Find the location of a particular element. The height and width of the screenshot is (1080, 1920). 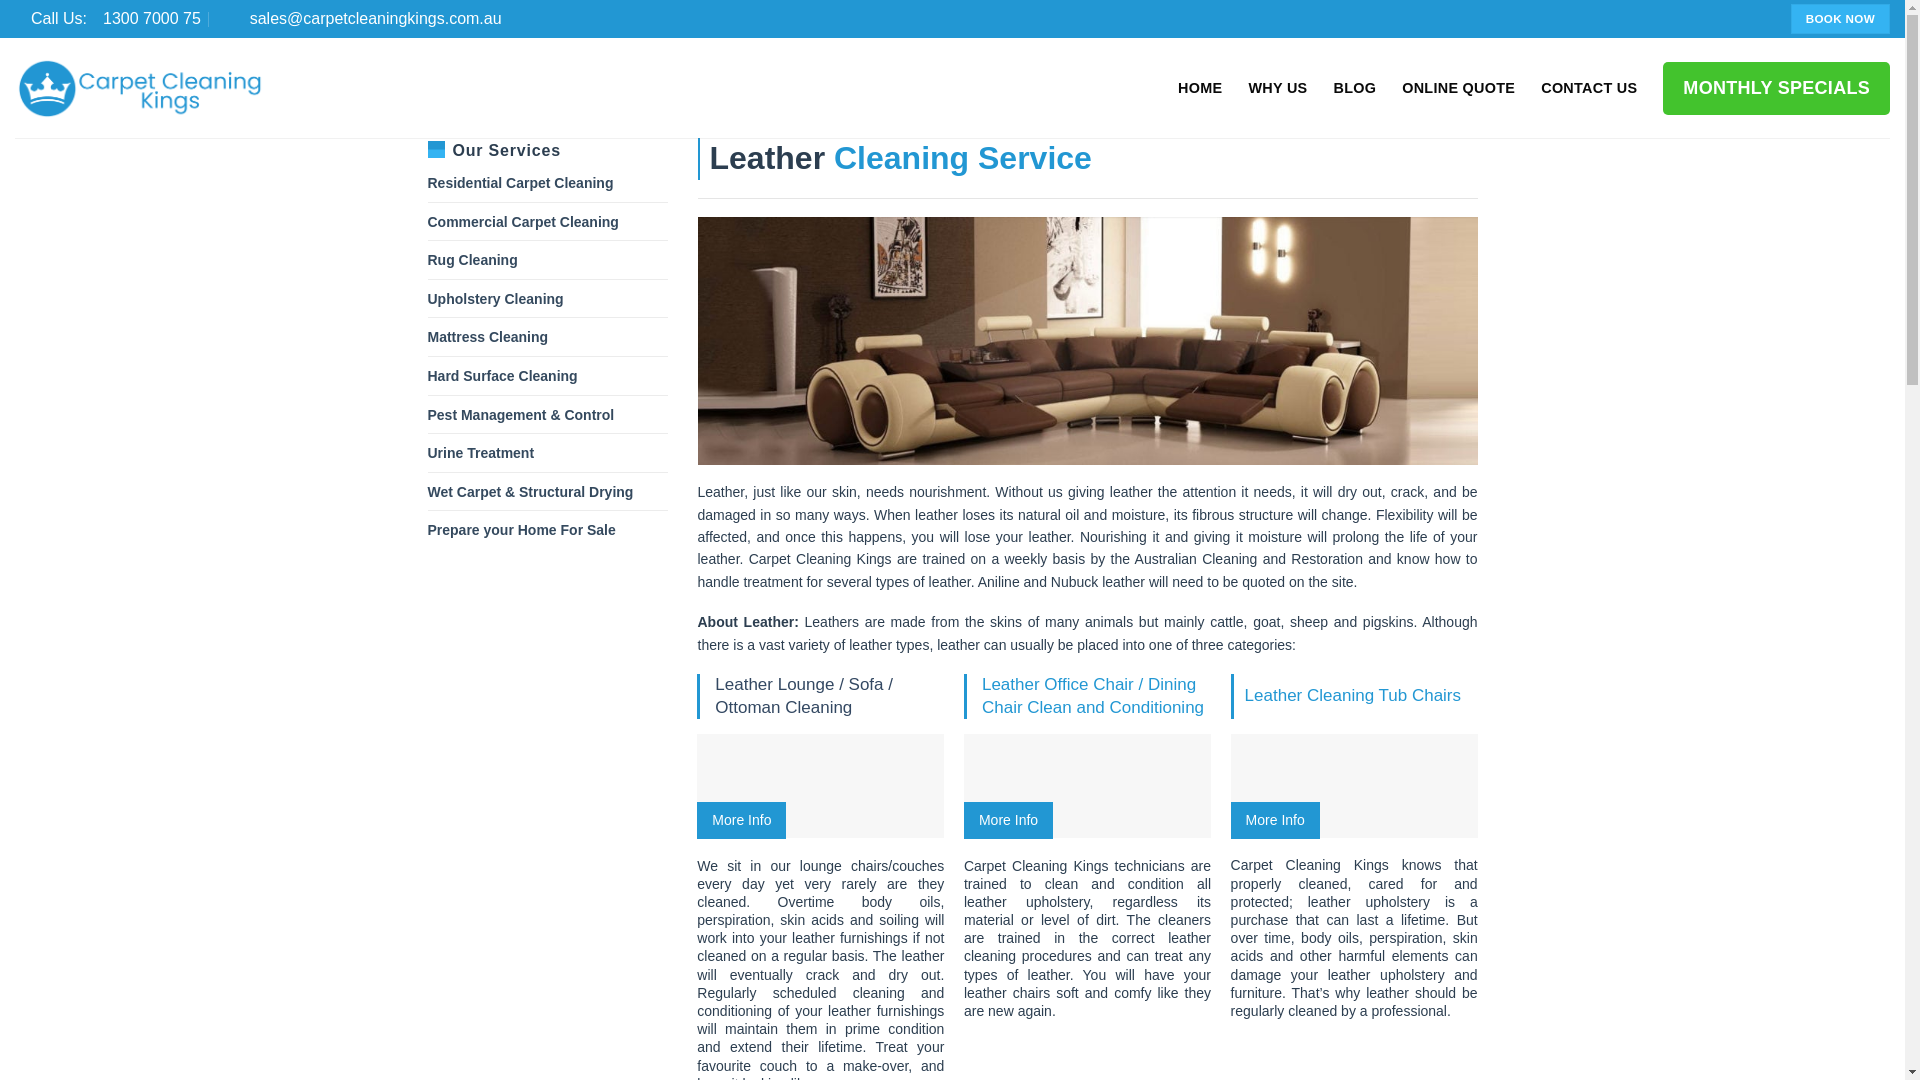

MONTHLY SPECIALS is located at coordinates (1776, 88).